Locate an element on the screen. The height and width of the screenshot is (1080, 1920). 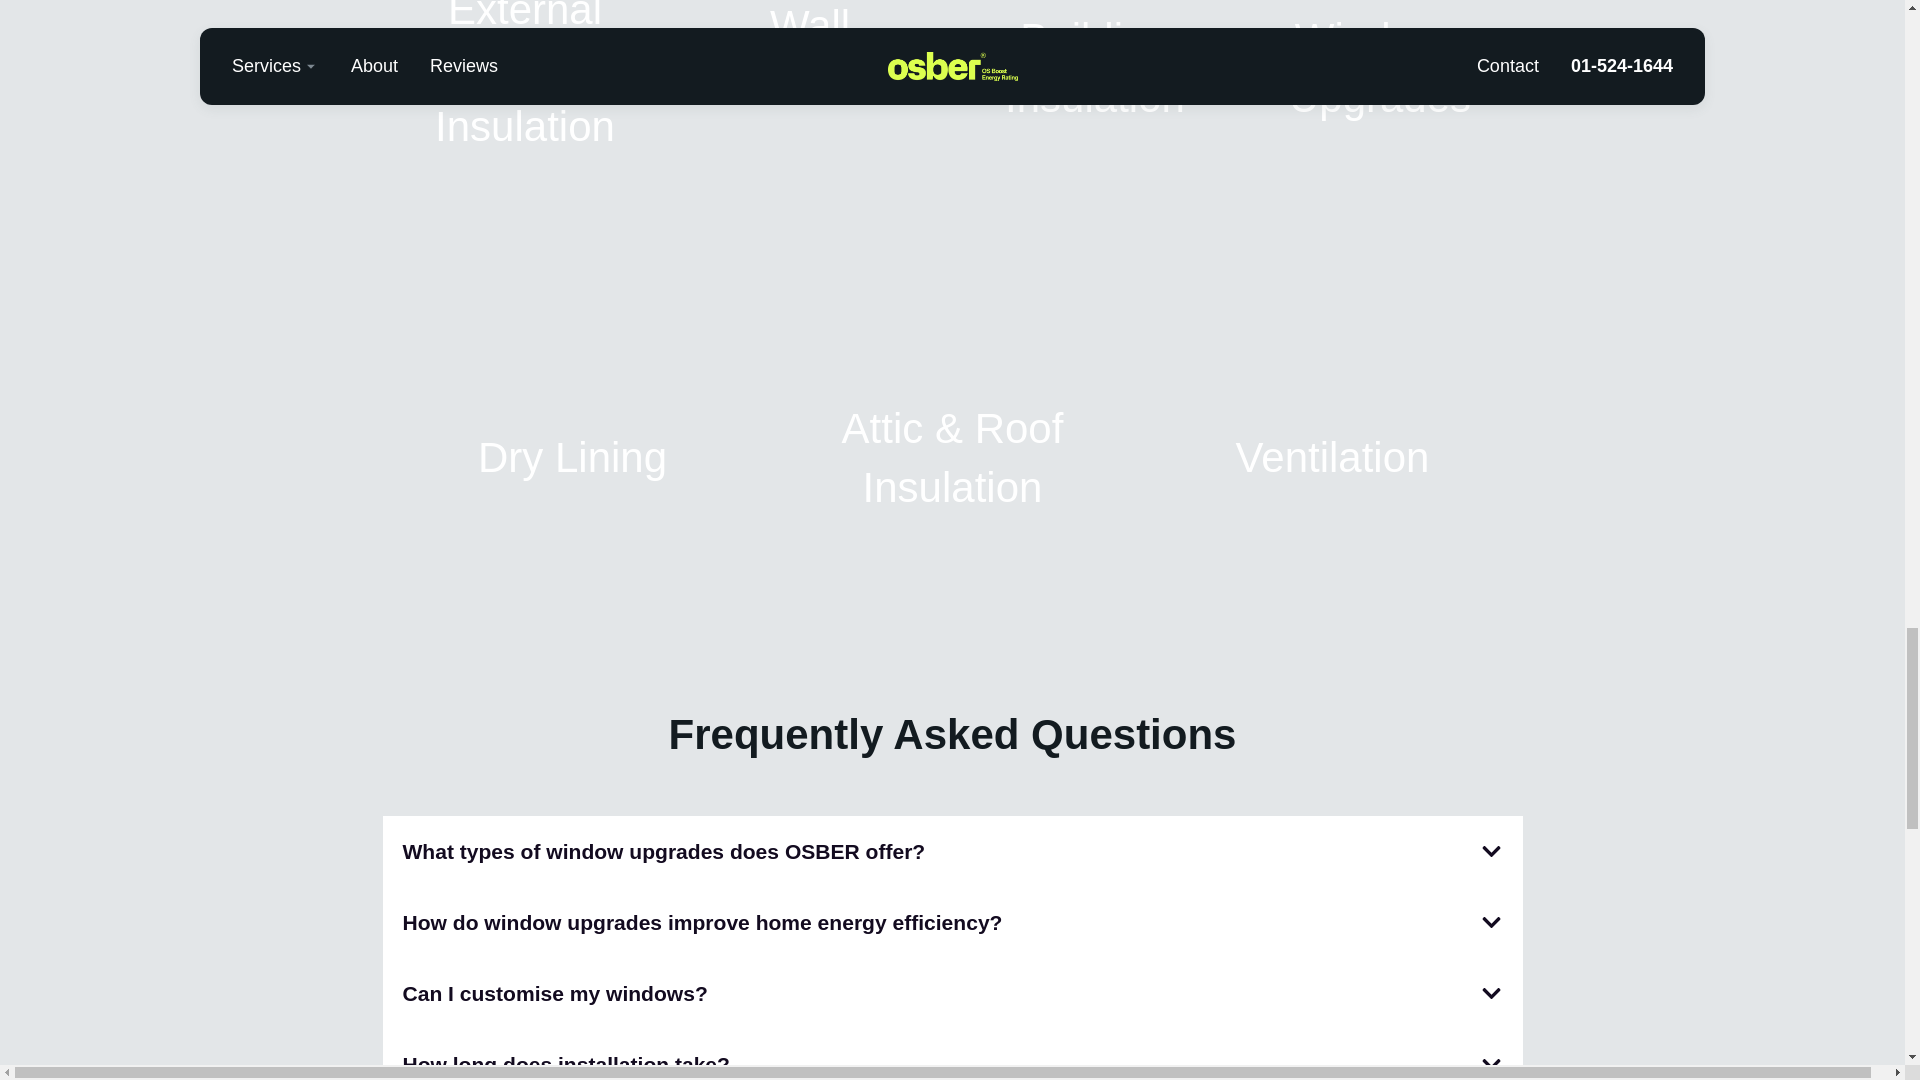
Building Insulation is located at coordinates (1094, 68).